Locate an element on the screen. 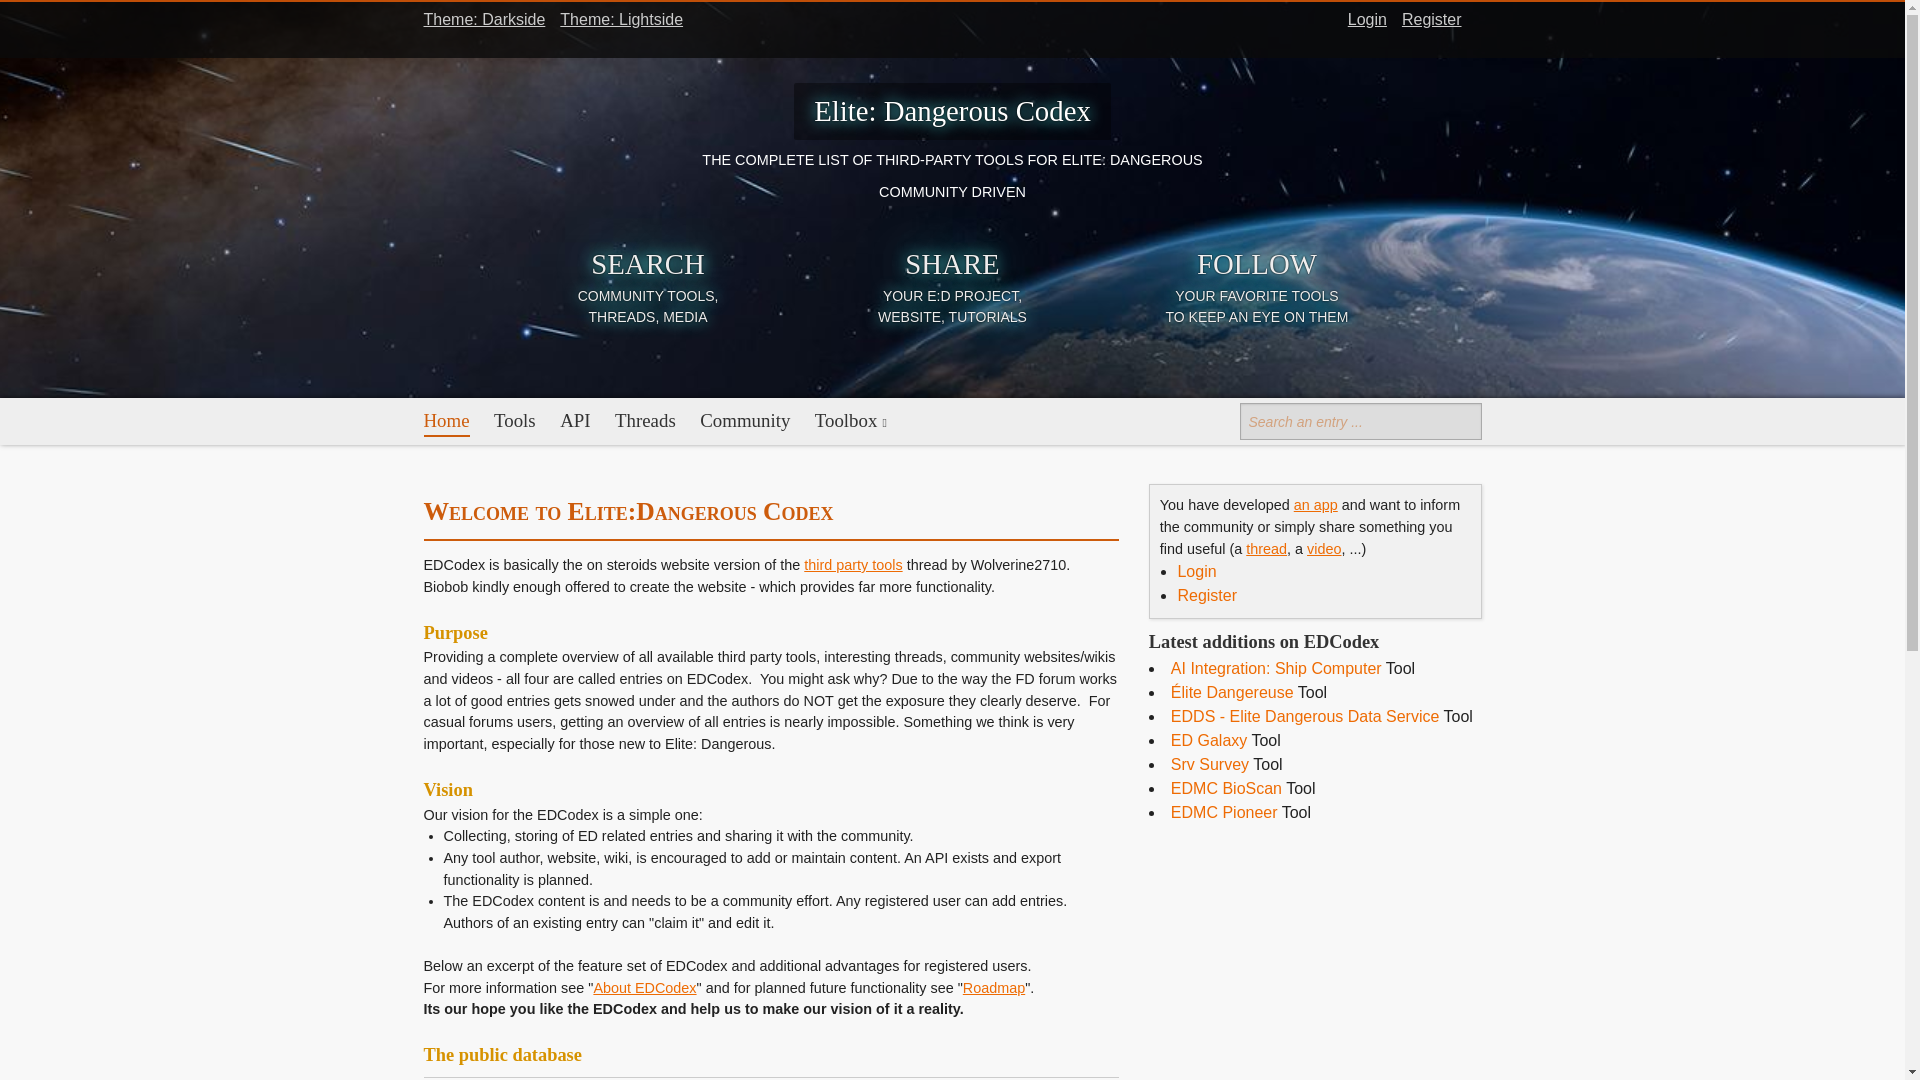  Theme: Darkside is located at coordinates (484, 19).